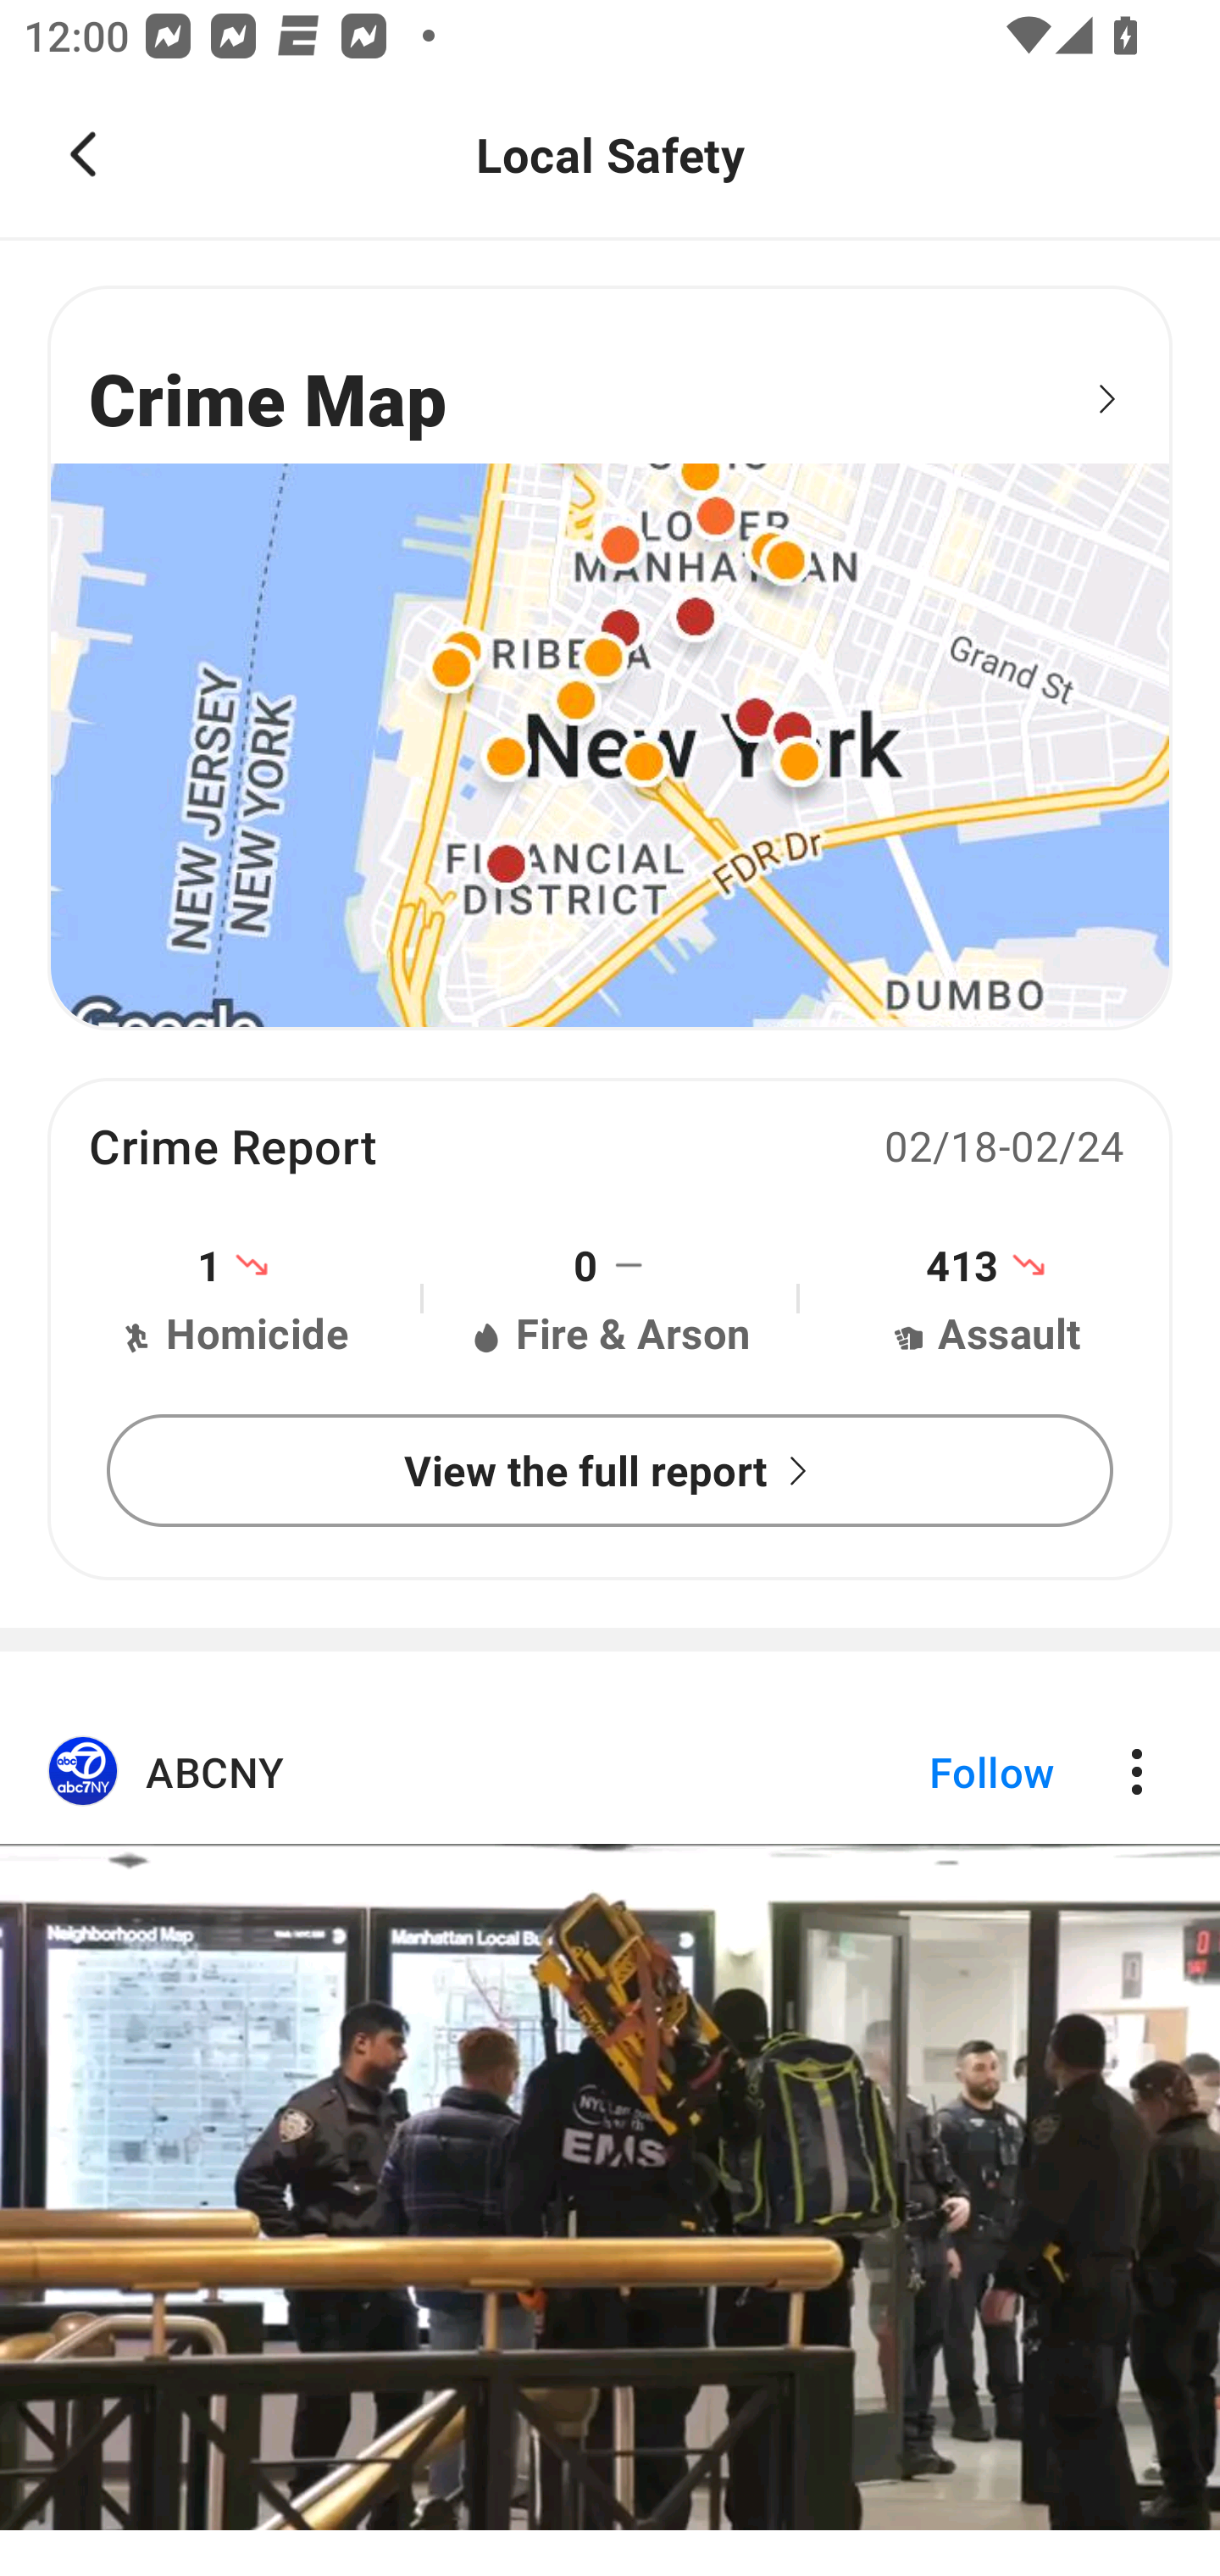  What do you see at coordinates (935, 1772) in the screenshot?
I see `Follow` at bounding box center [935, 1772].